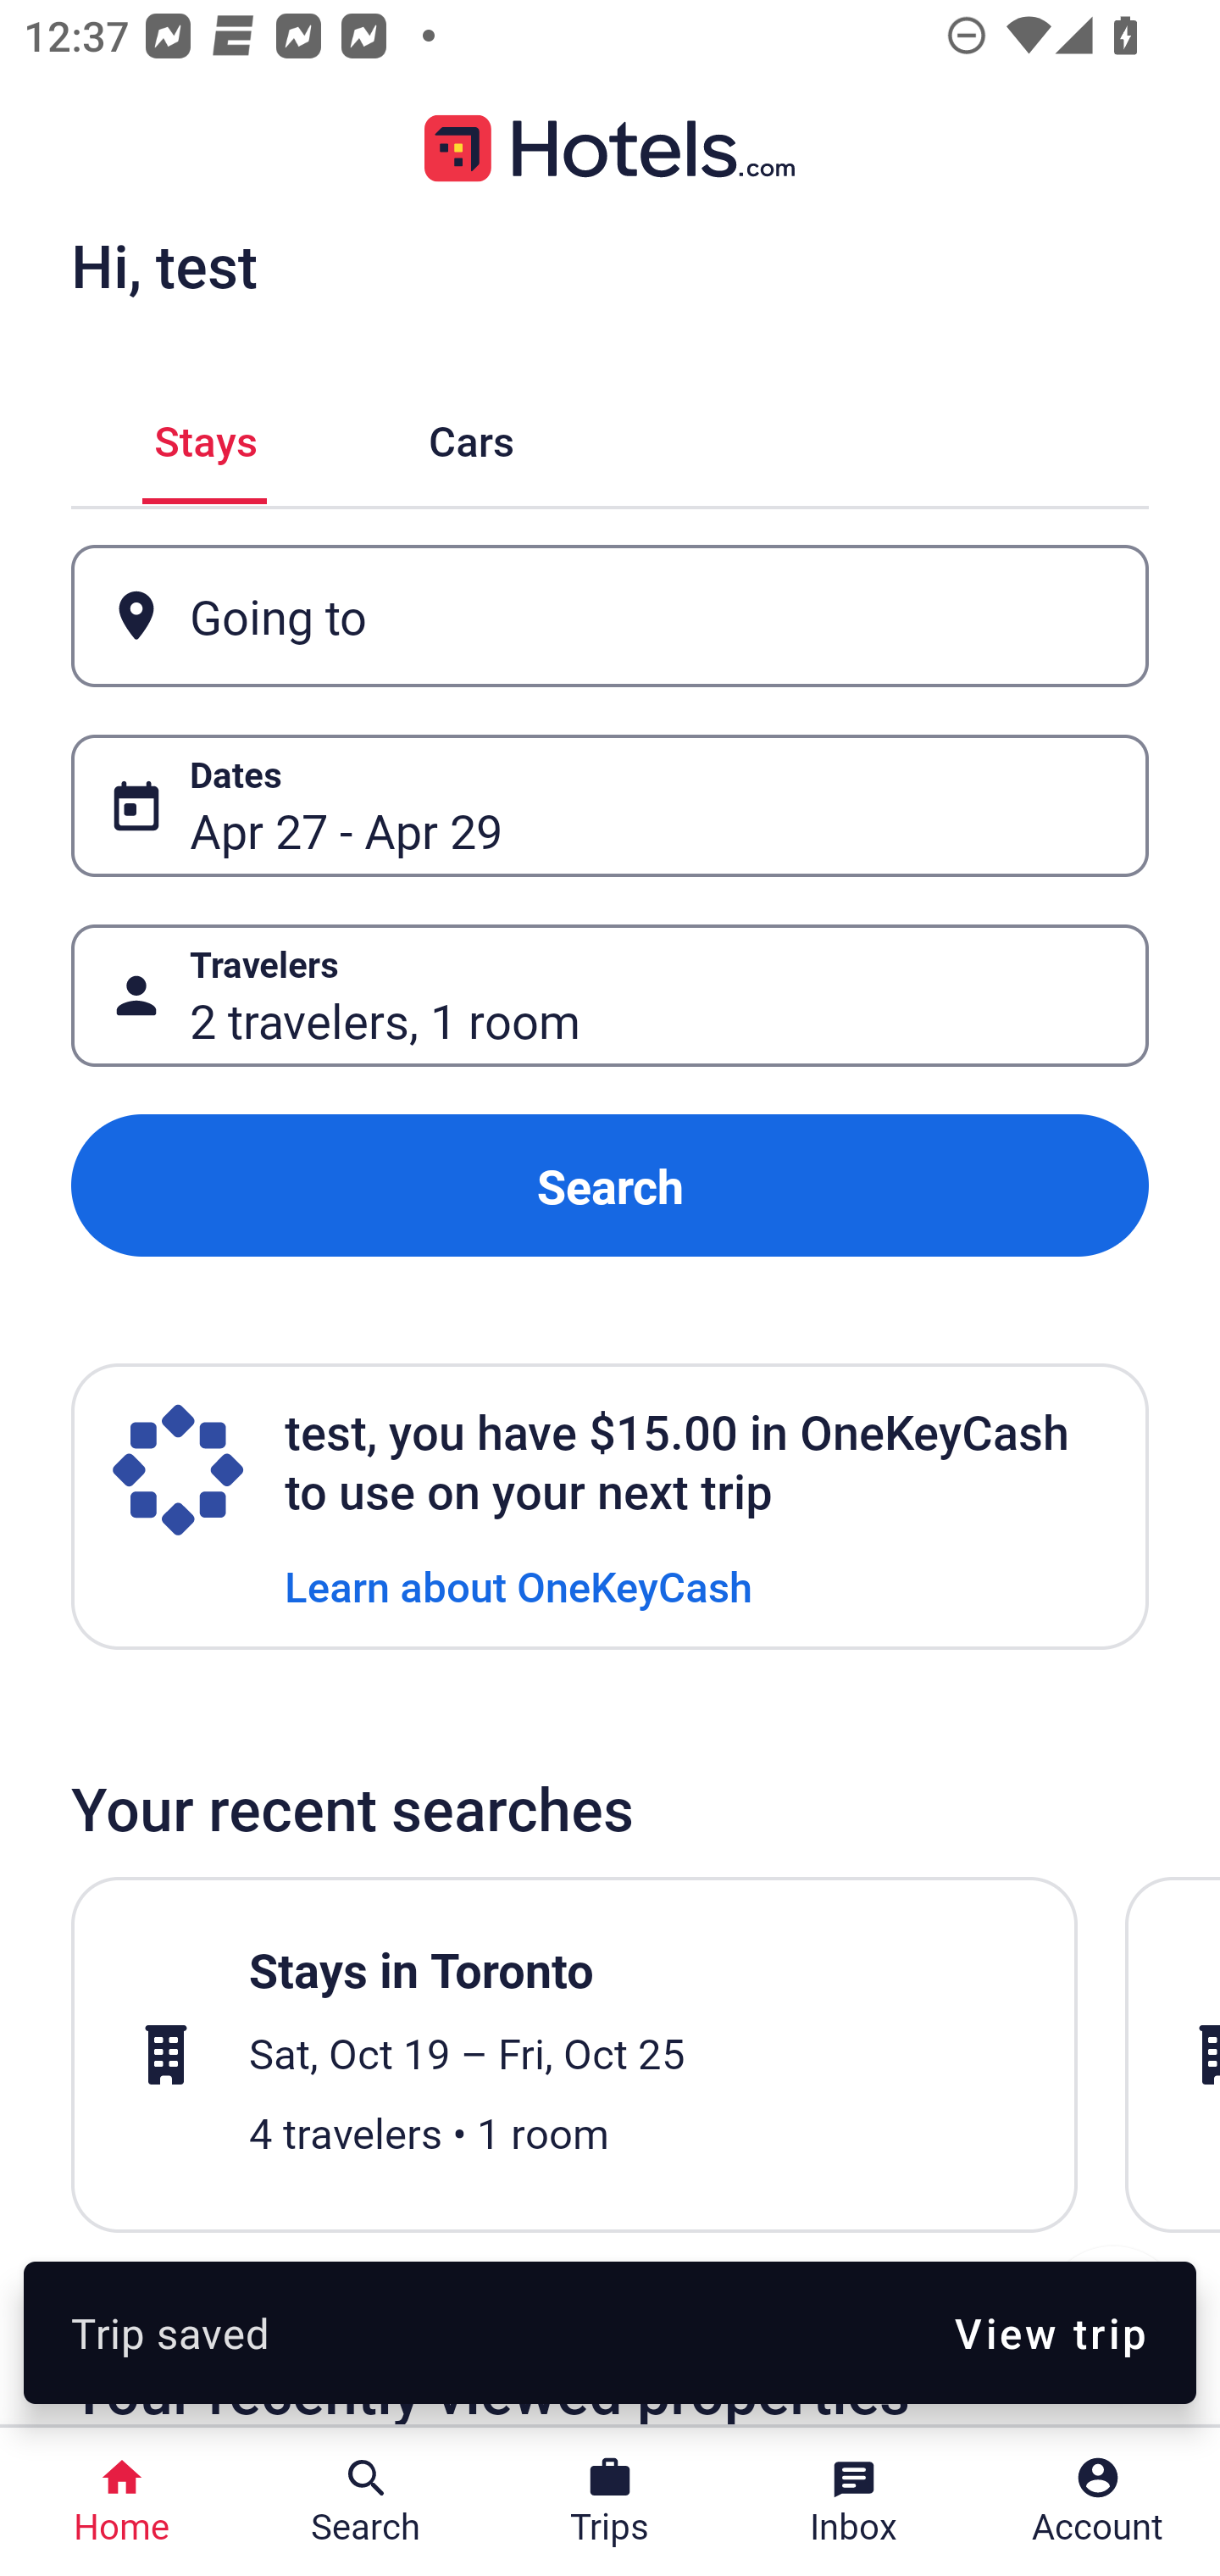 Image resolution: width=1220 pixels, height=2576 pixels. Describe the element at coordinates (366, 2501) in the screenshot. I see `Search Search Button` at that location.